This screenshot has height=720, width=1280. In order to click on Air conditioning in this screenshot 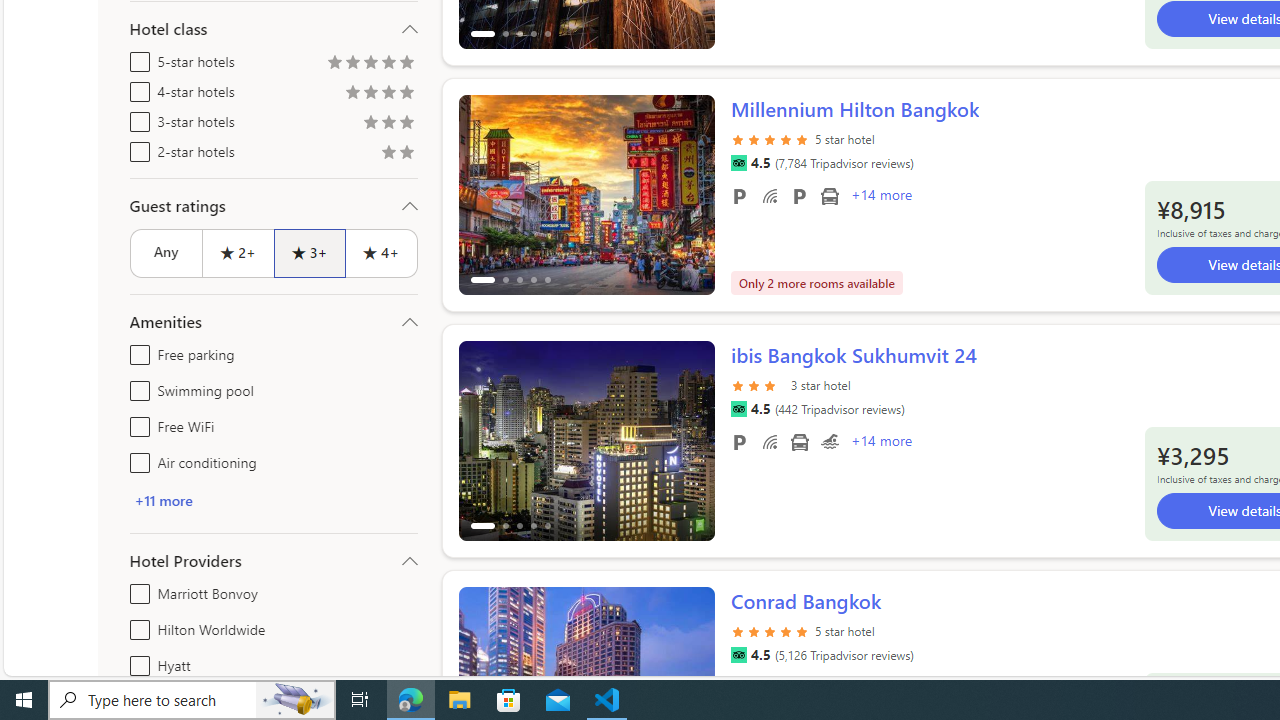, I will do `click(136, 458)`.